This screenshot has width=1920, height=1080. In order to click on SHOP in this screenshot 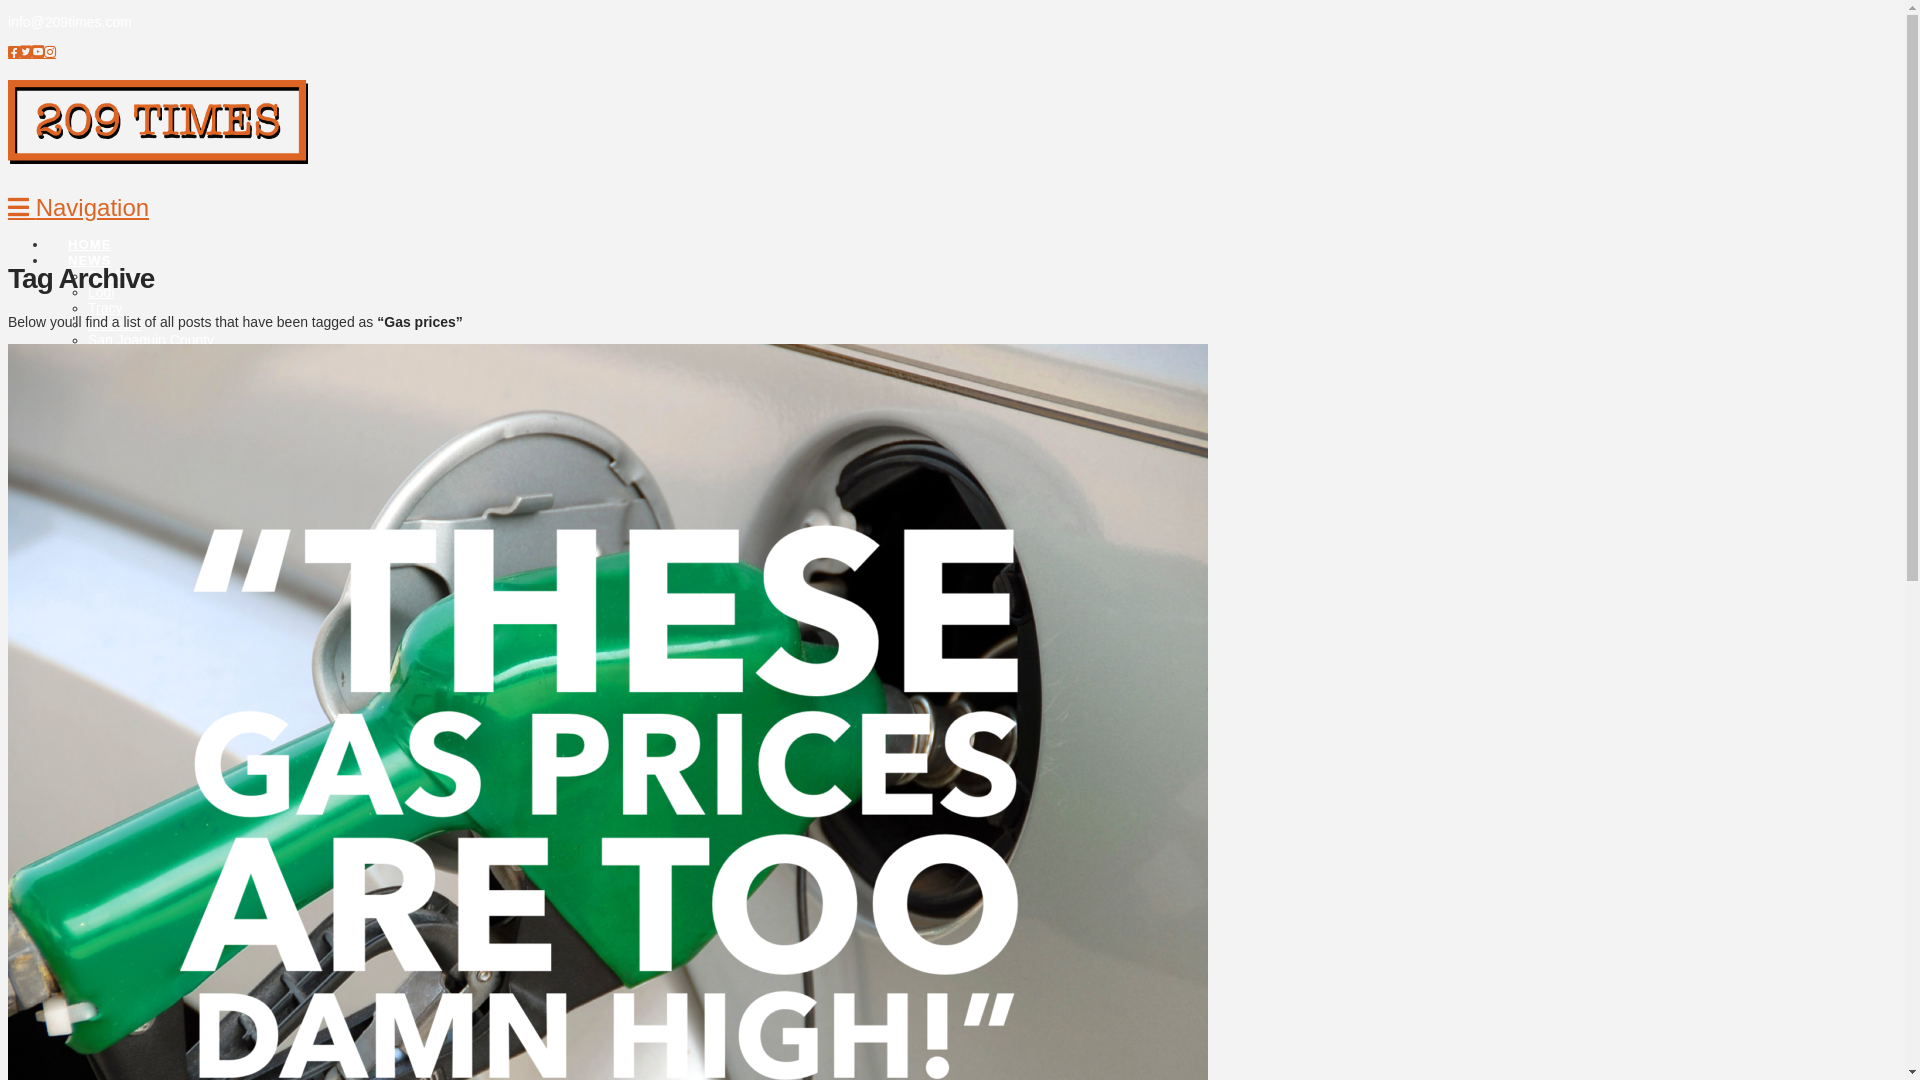, I will do `click(88, 378)`.